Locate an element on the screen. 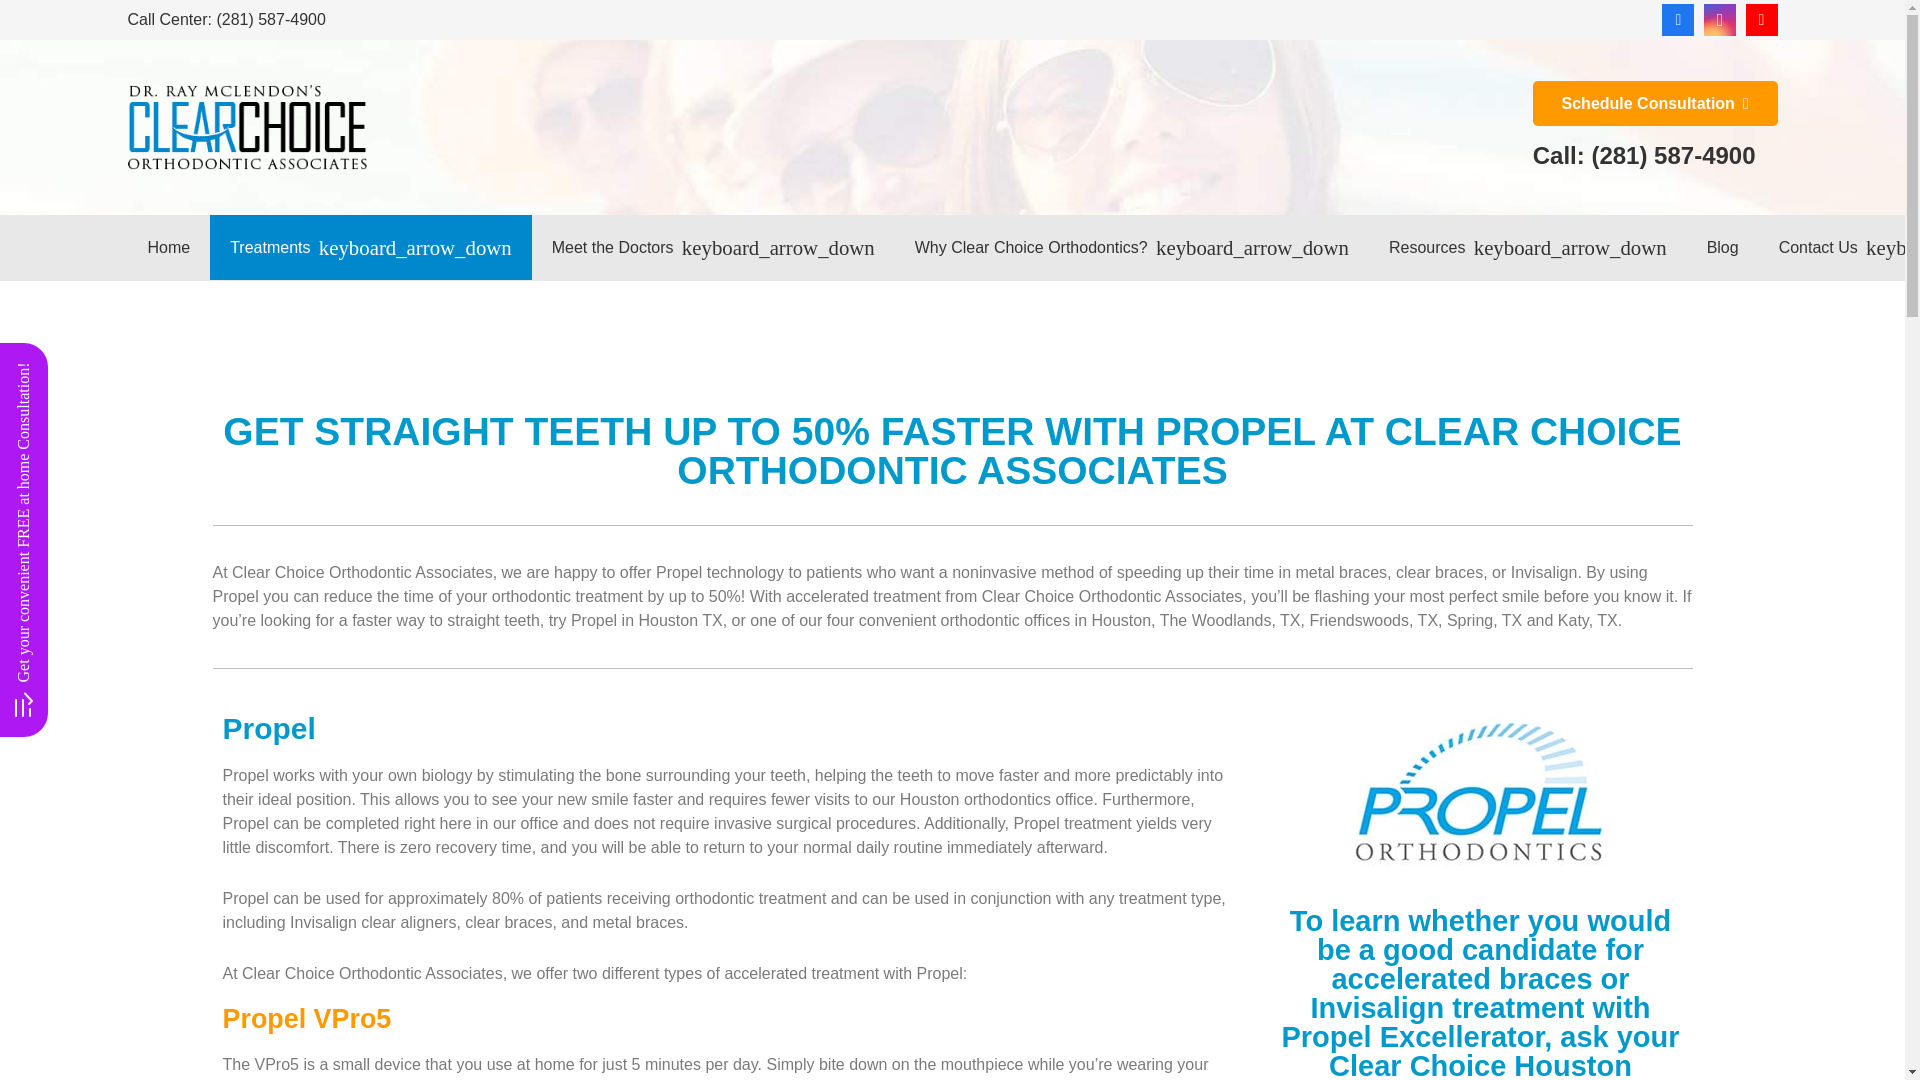  Schedule Consultation is located at coordinates (1654, 104).